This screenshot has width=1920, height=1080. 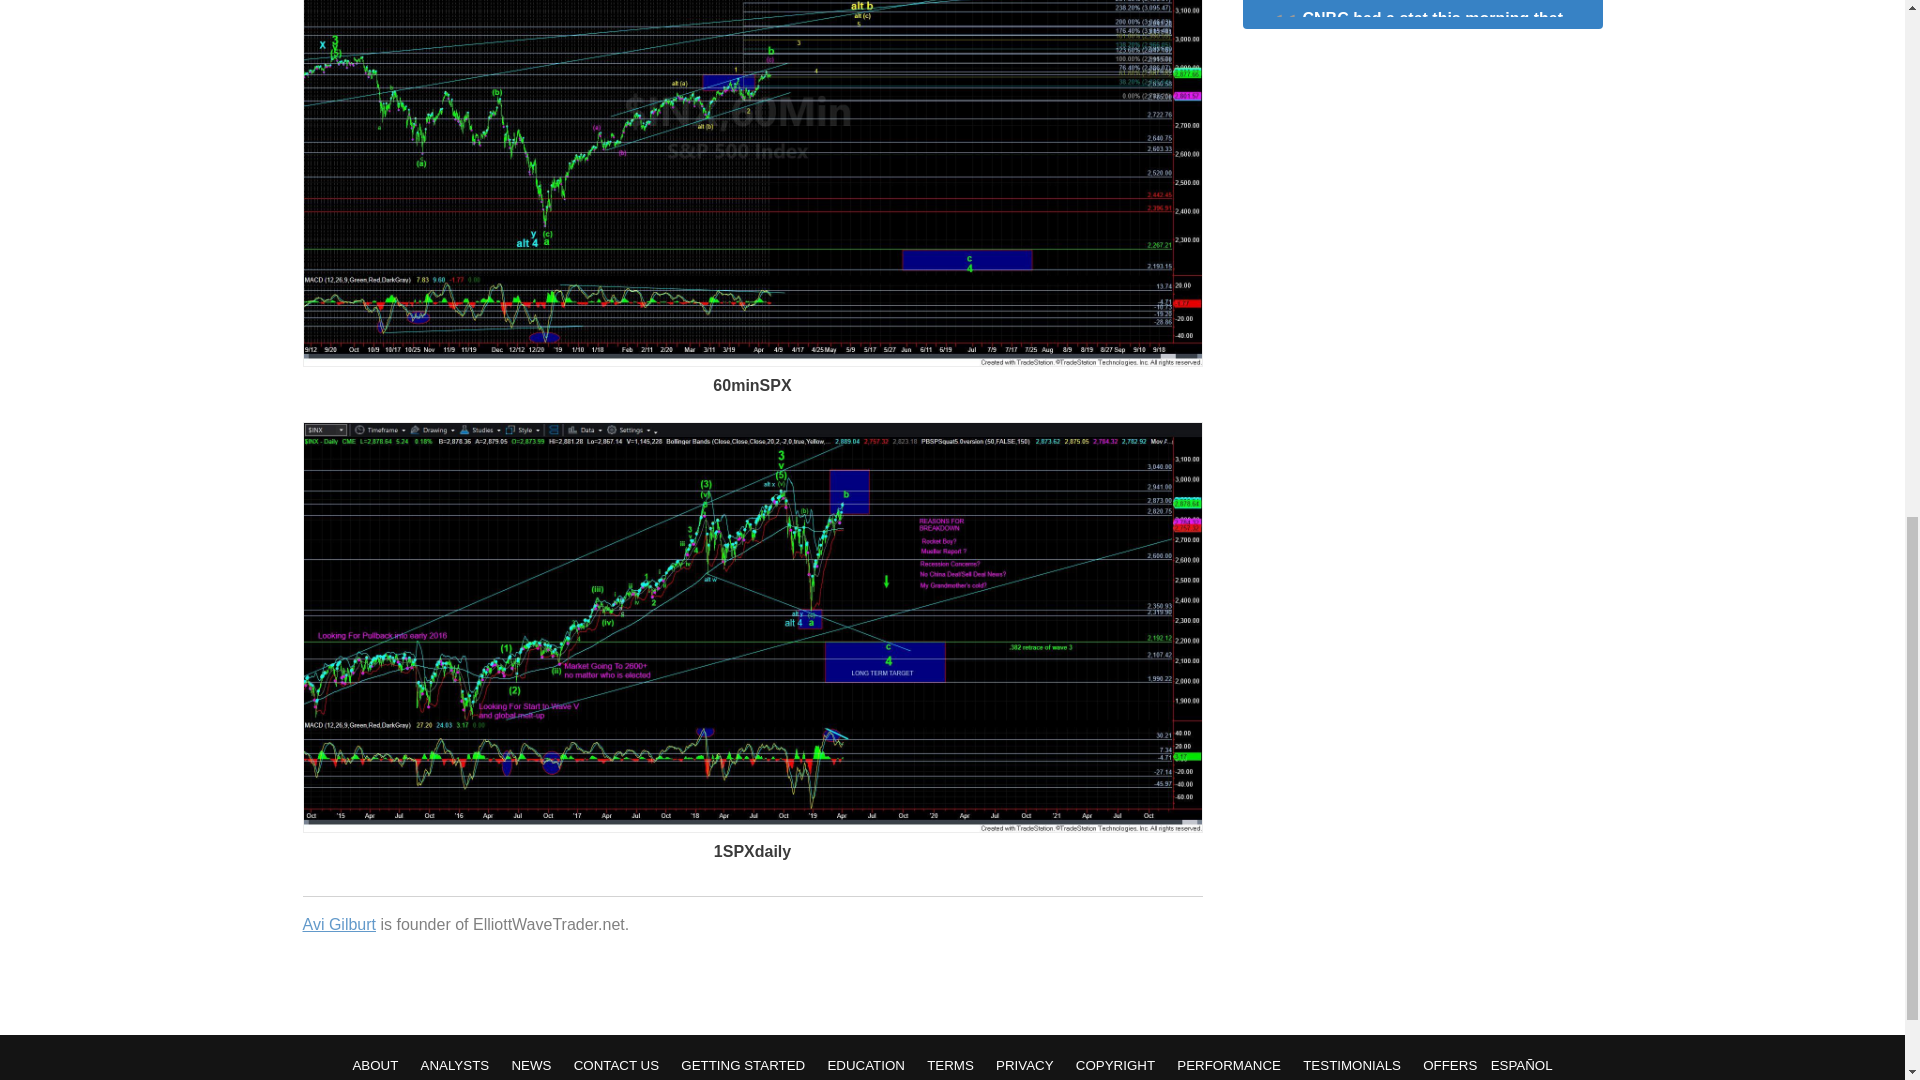 What do you see at coordinates (1025, 1066) in the screenshot?
I see `PRIVACY` at bounding box center [1025, 1066].